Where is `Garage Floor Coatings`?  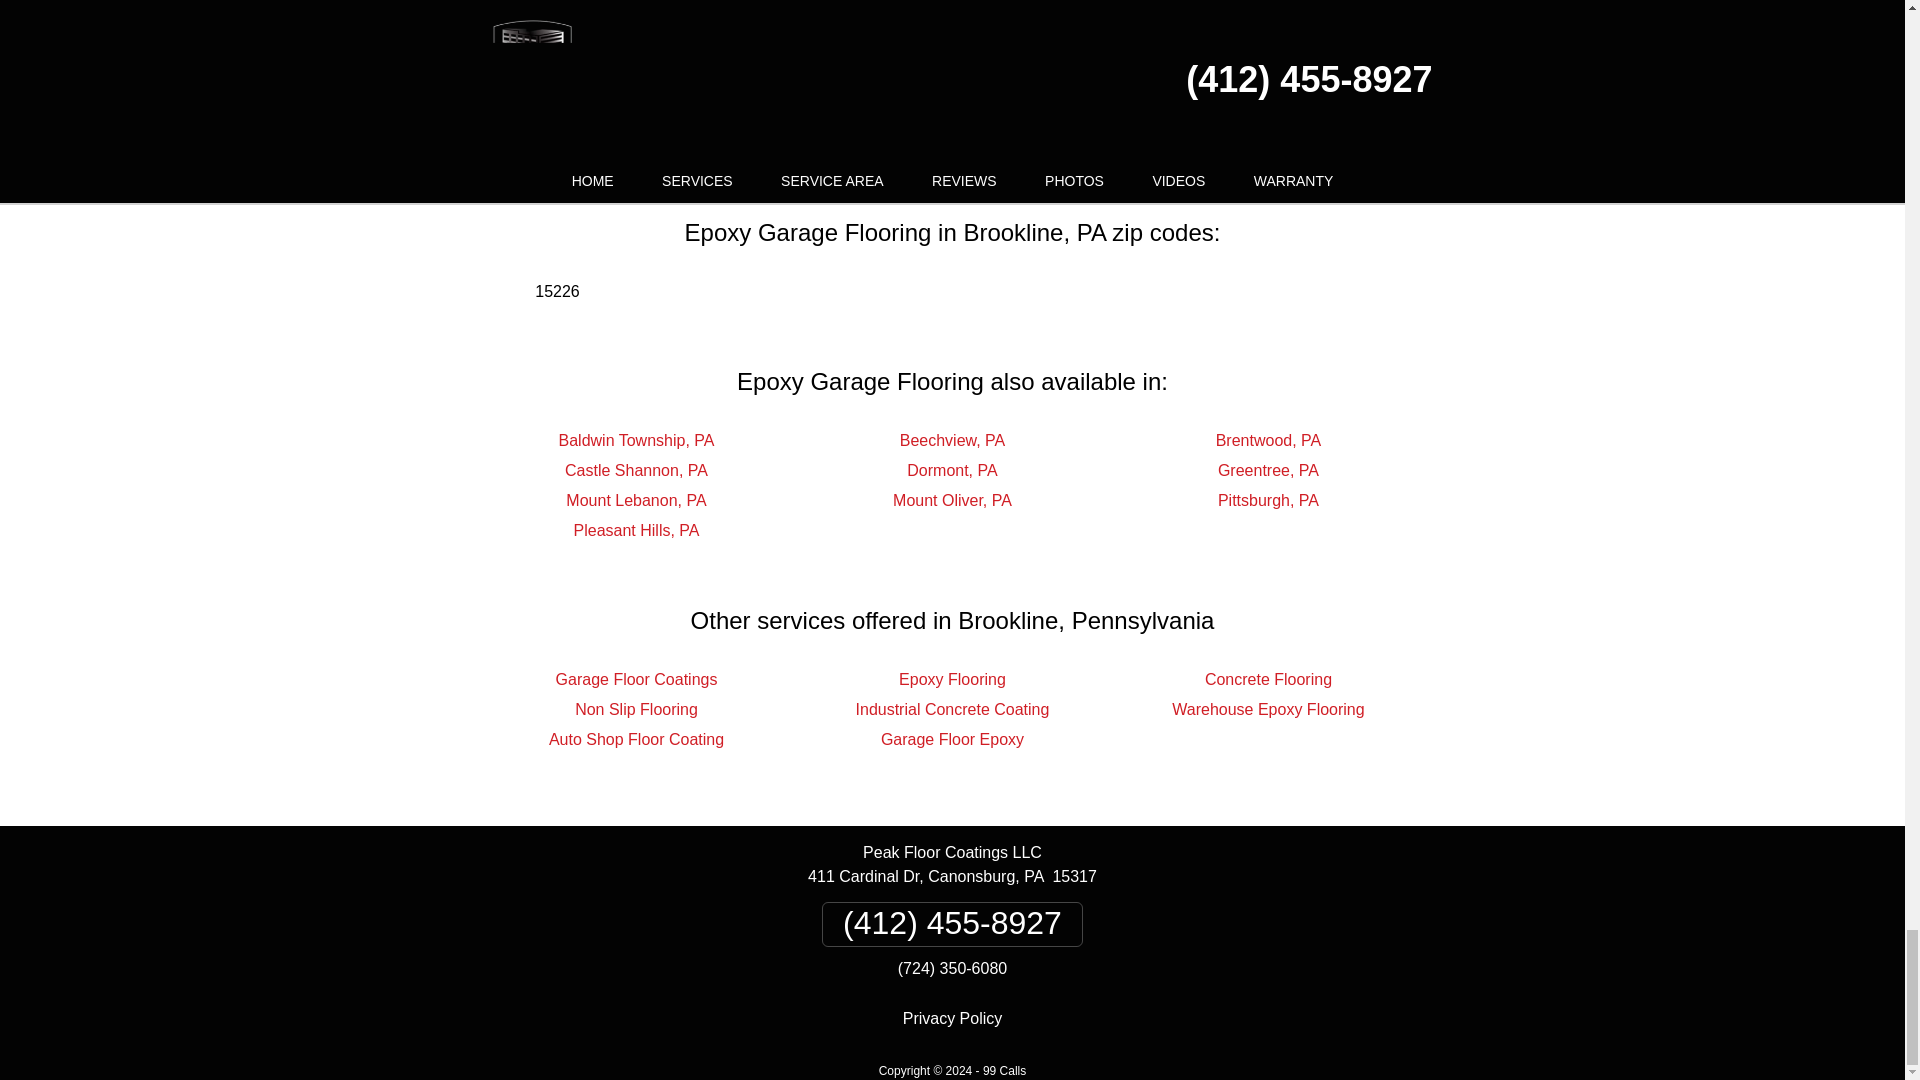
Garage Floor Coatings is located at coordinates (637, 678).